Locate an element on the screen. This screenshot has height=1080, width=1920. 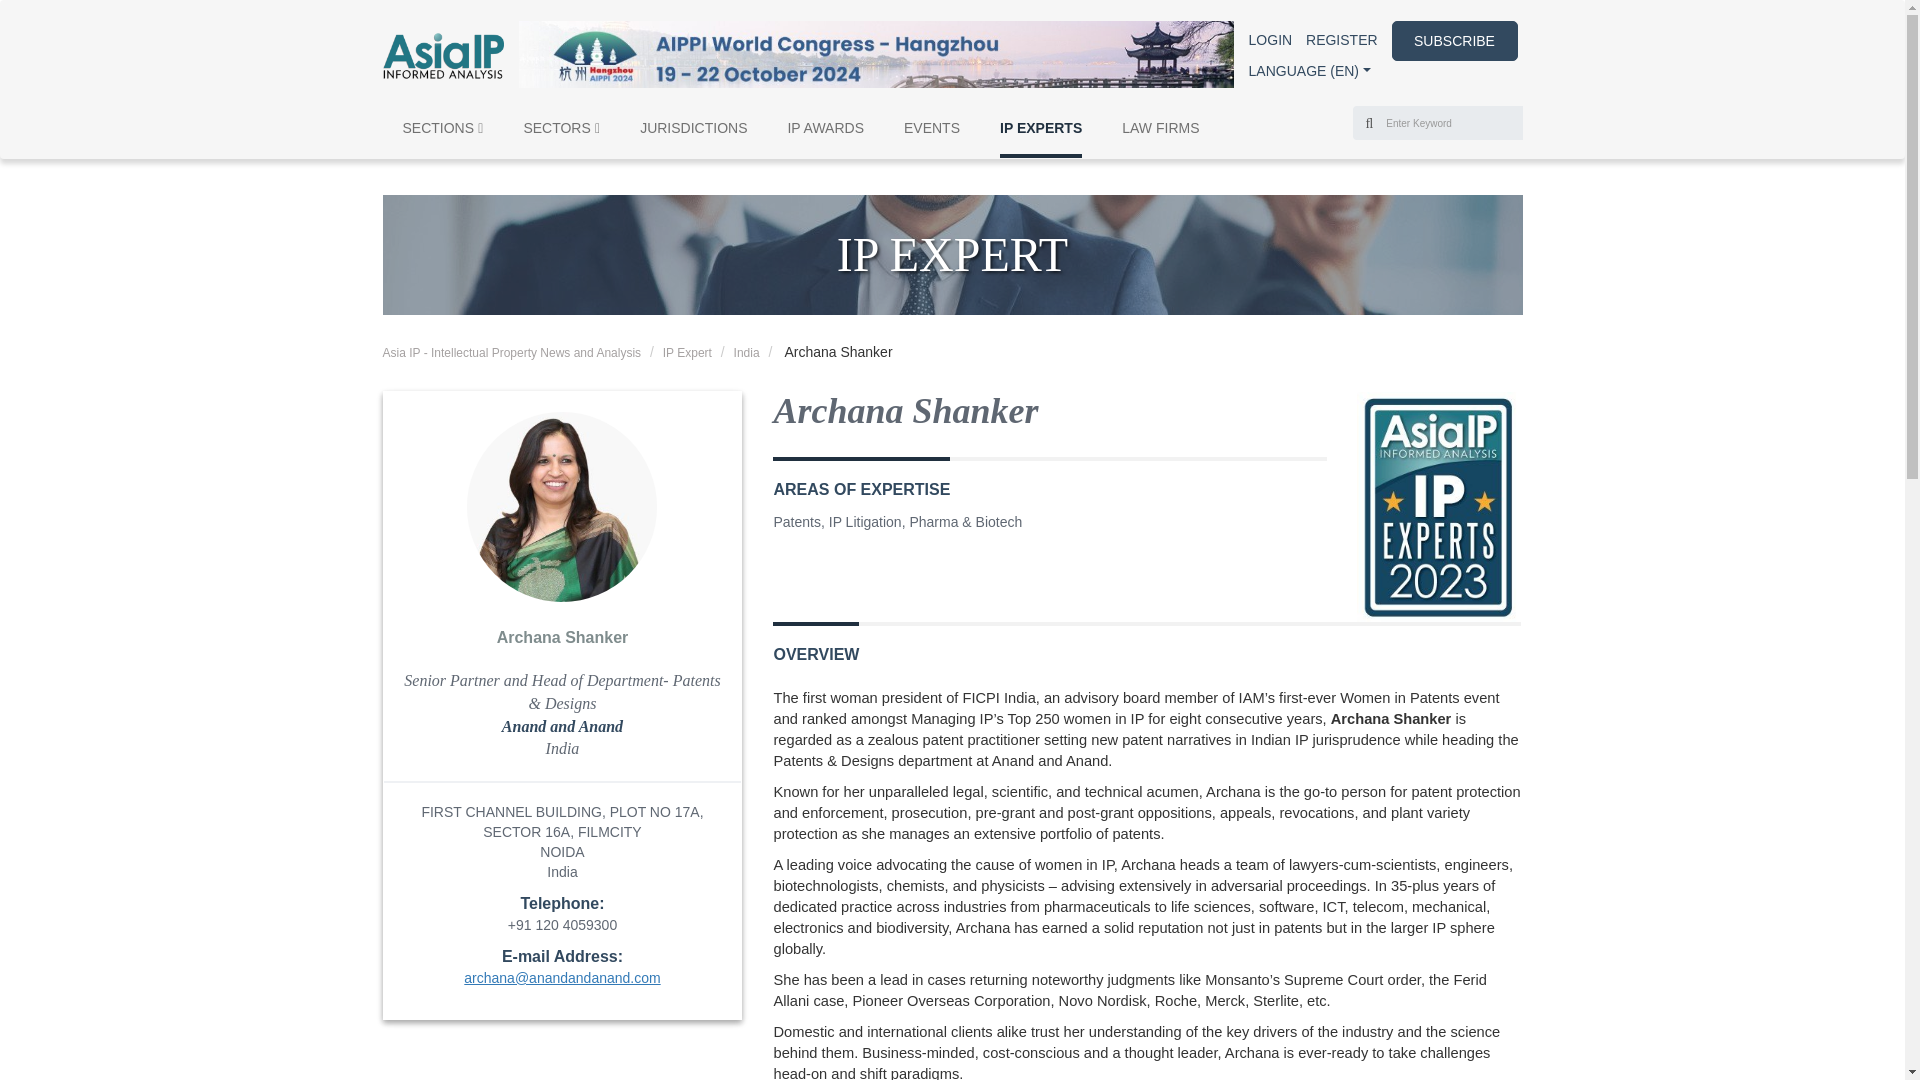
SECTORS is located at coordinates (560, 137).